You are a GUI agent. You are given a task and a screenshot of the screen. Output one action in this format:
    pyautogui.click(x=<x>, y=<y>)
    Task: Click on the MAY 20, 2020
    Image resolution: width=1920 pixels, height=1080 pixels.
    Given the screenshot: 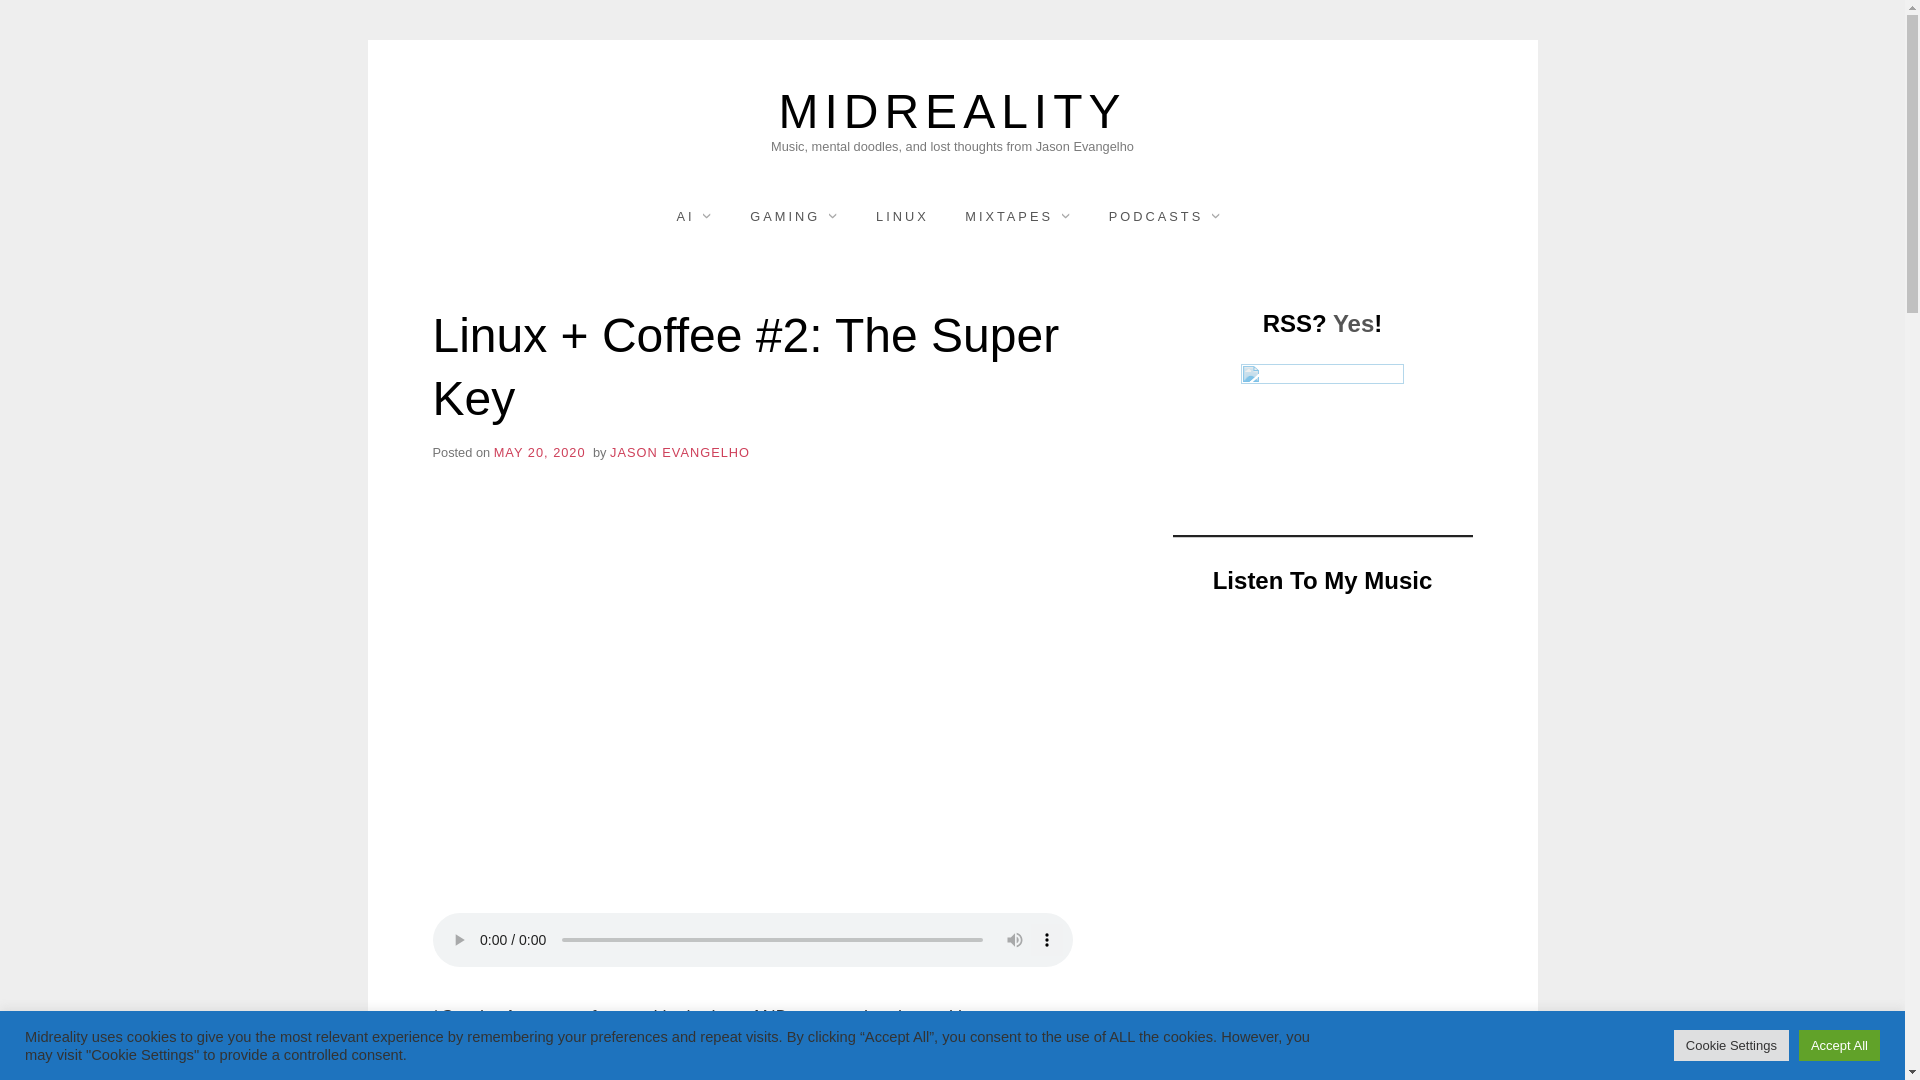 What is the action you would take?
    pyautogui.click(x=539, y=452)
    